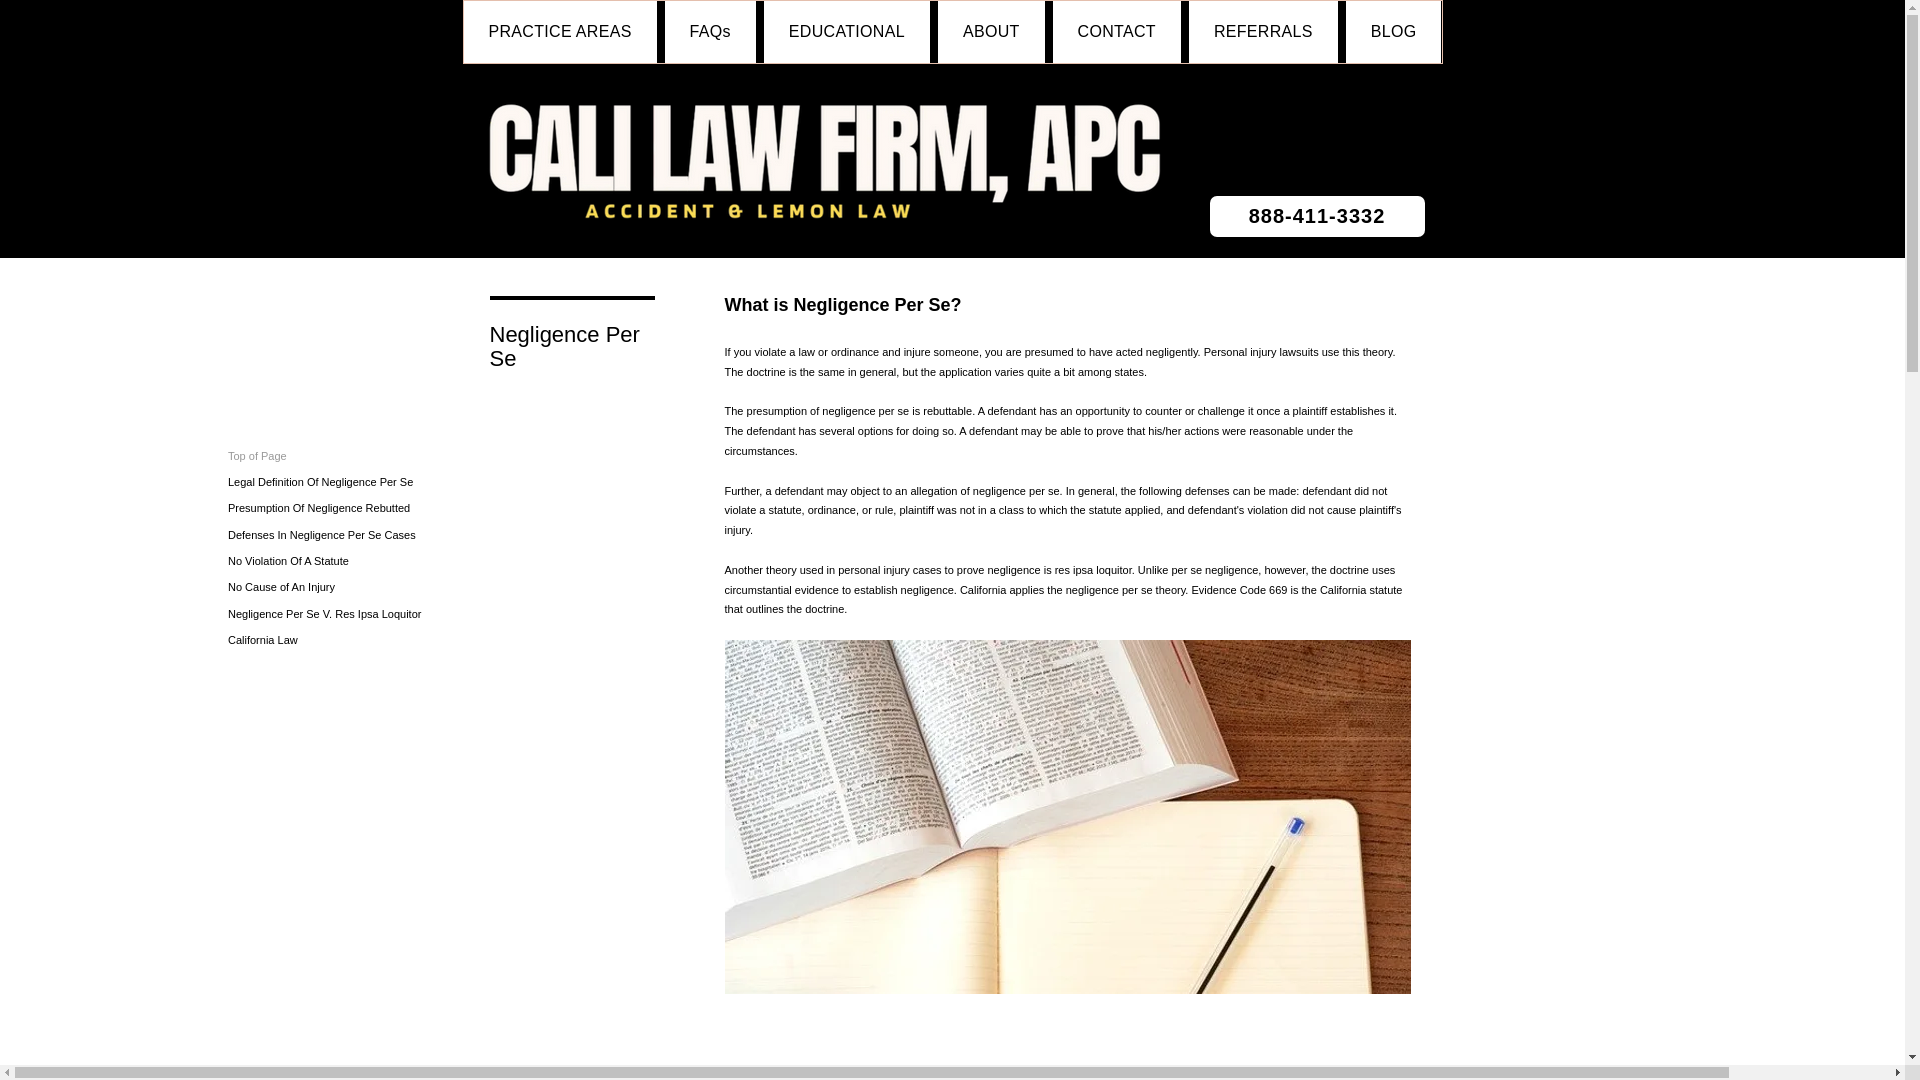 The height and width of the screenshot is (1080, 1920). I want to click on Top of Page, so click(334, 456).